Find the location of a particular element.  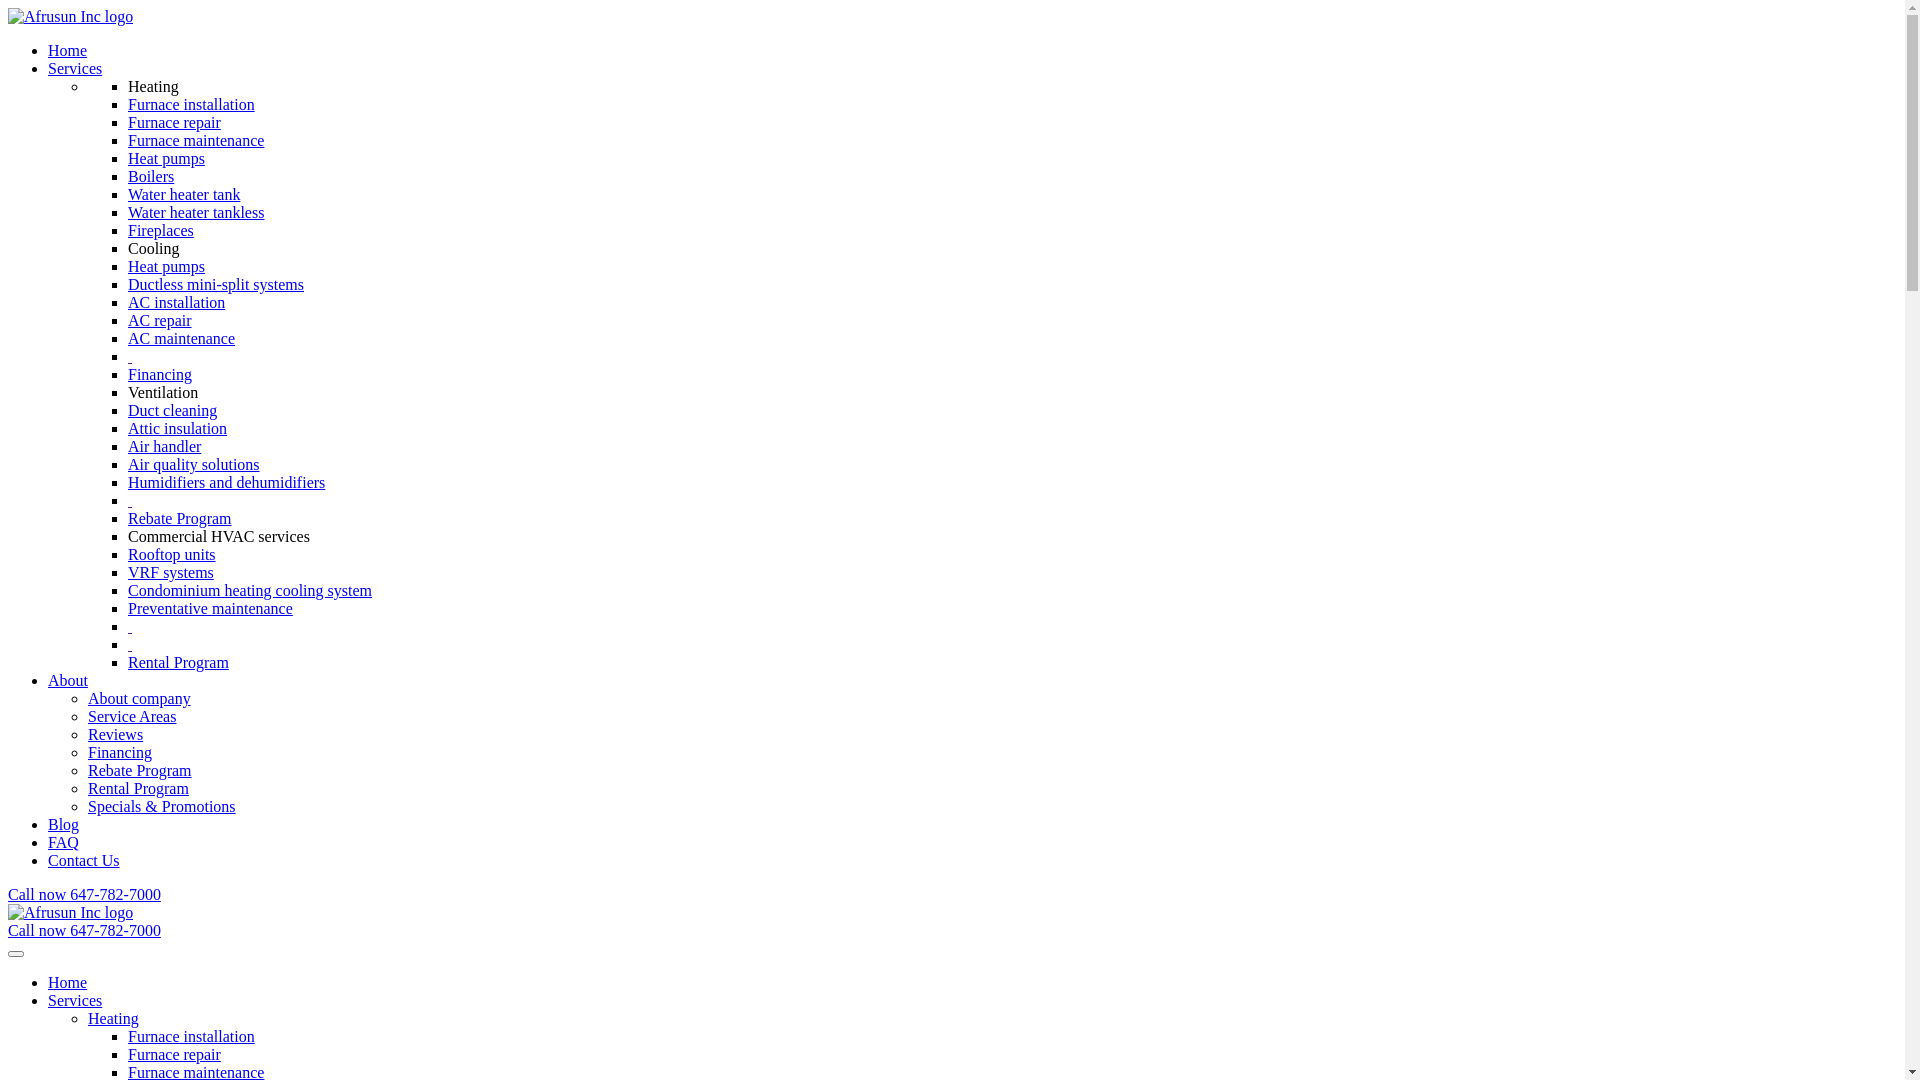

Furnace repair is located at coordinates (174, 1054).